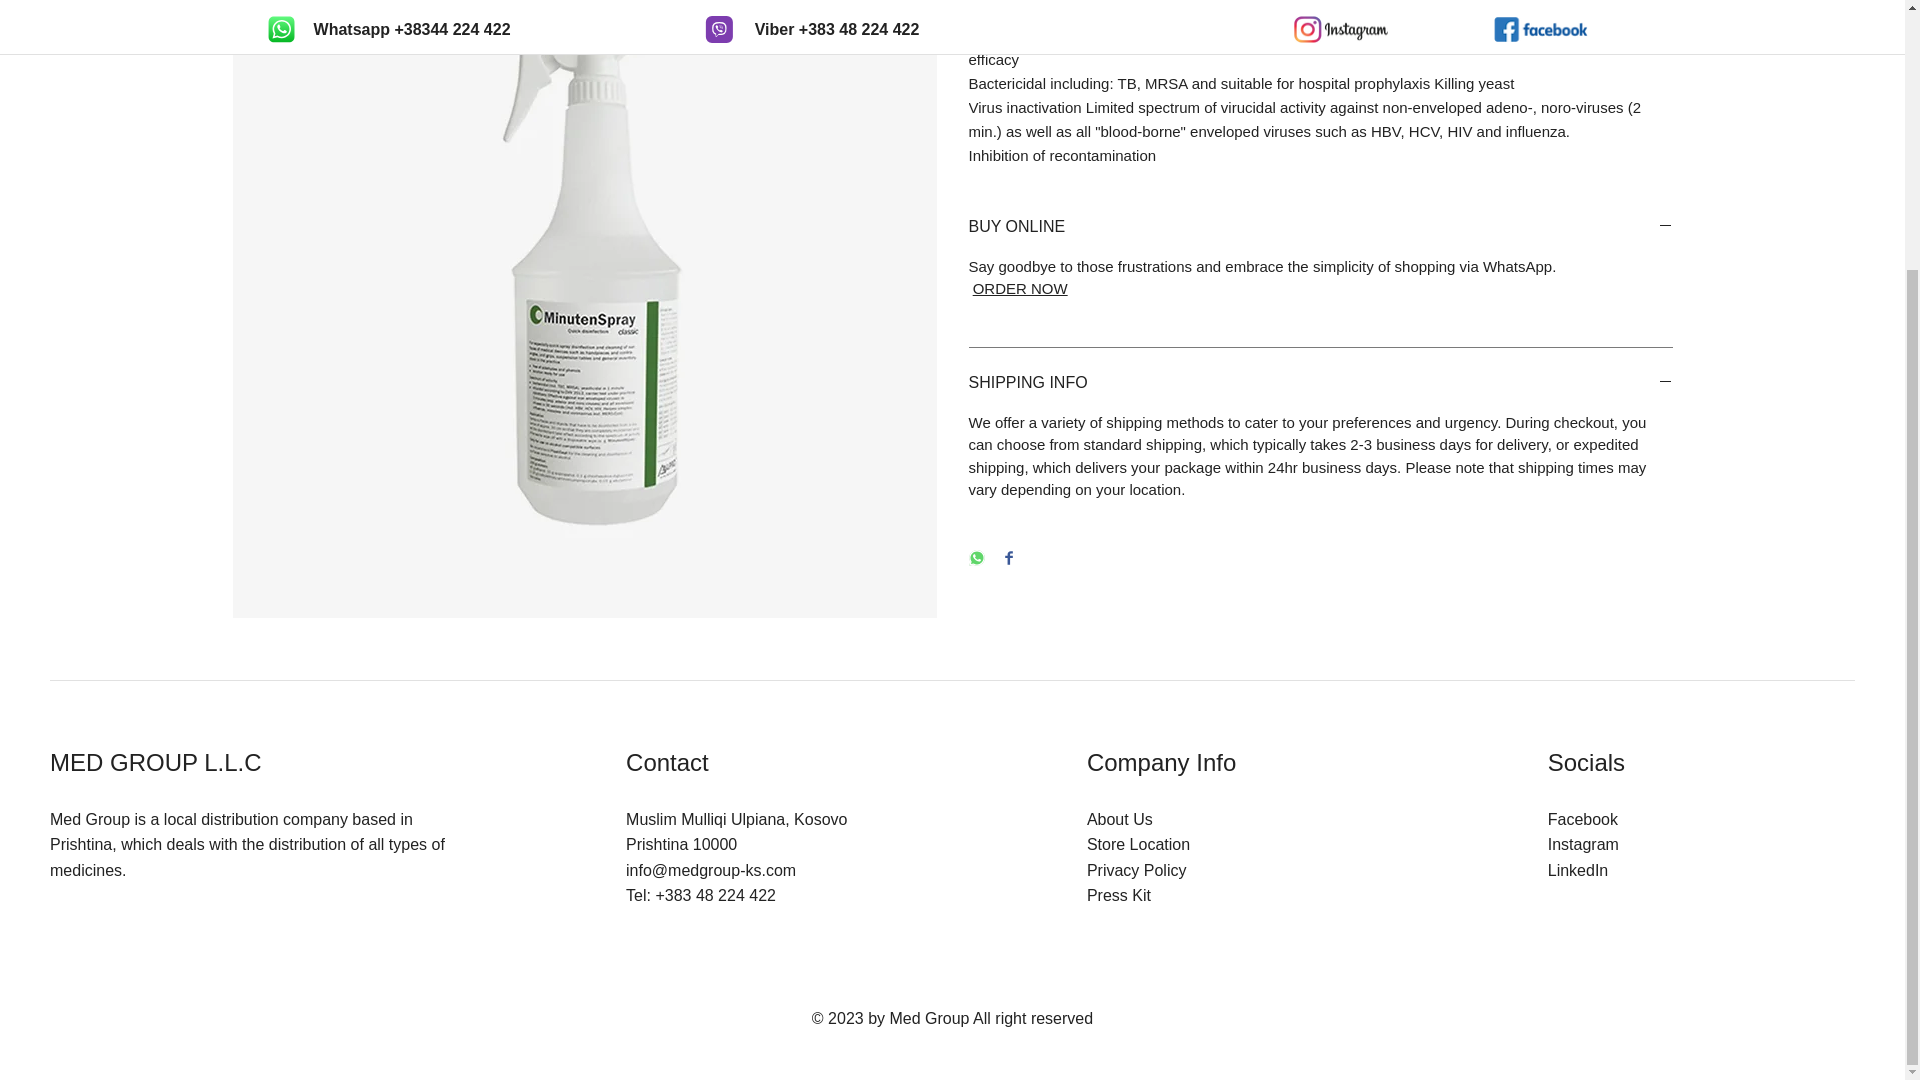  I want to click on SHIPPING INFO, so click(1320, 382).